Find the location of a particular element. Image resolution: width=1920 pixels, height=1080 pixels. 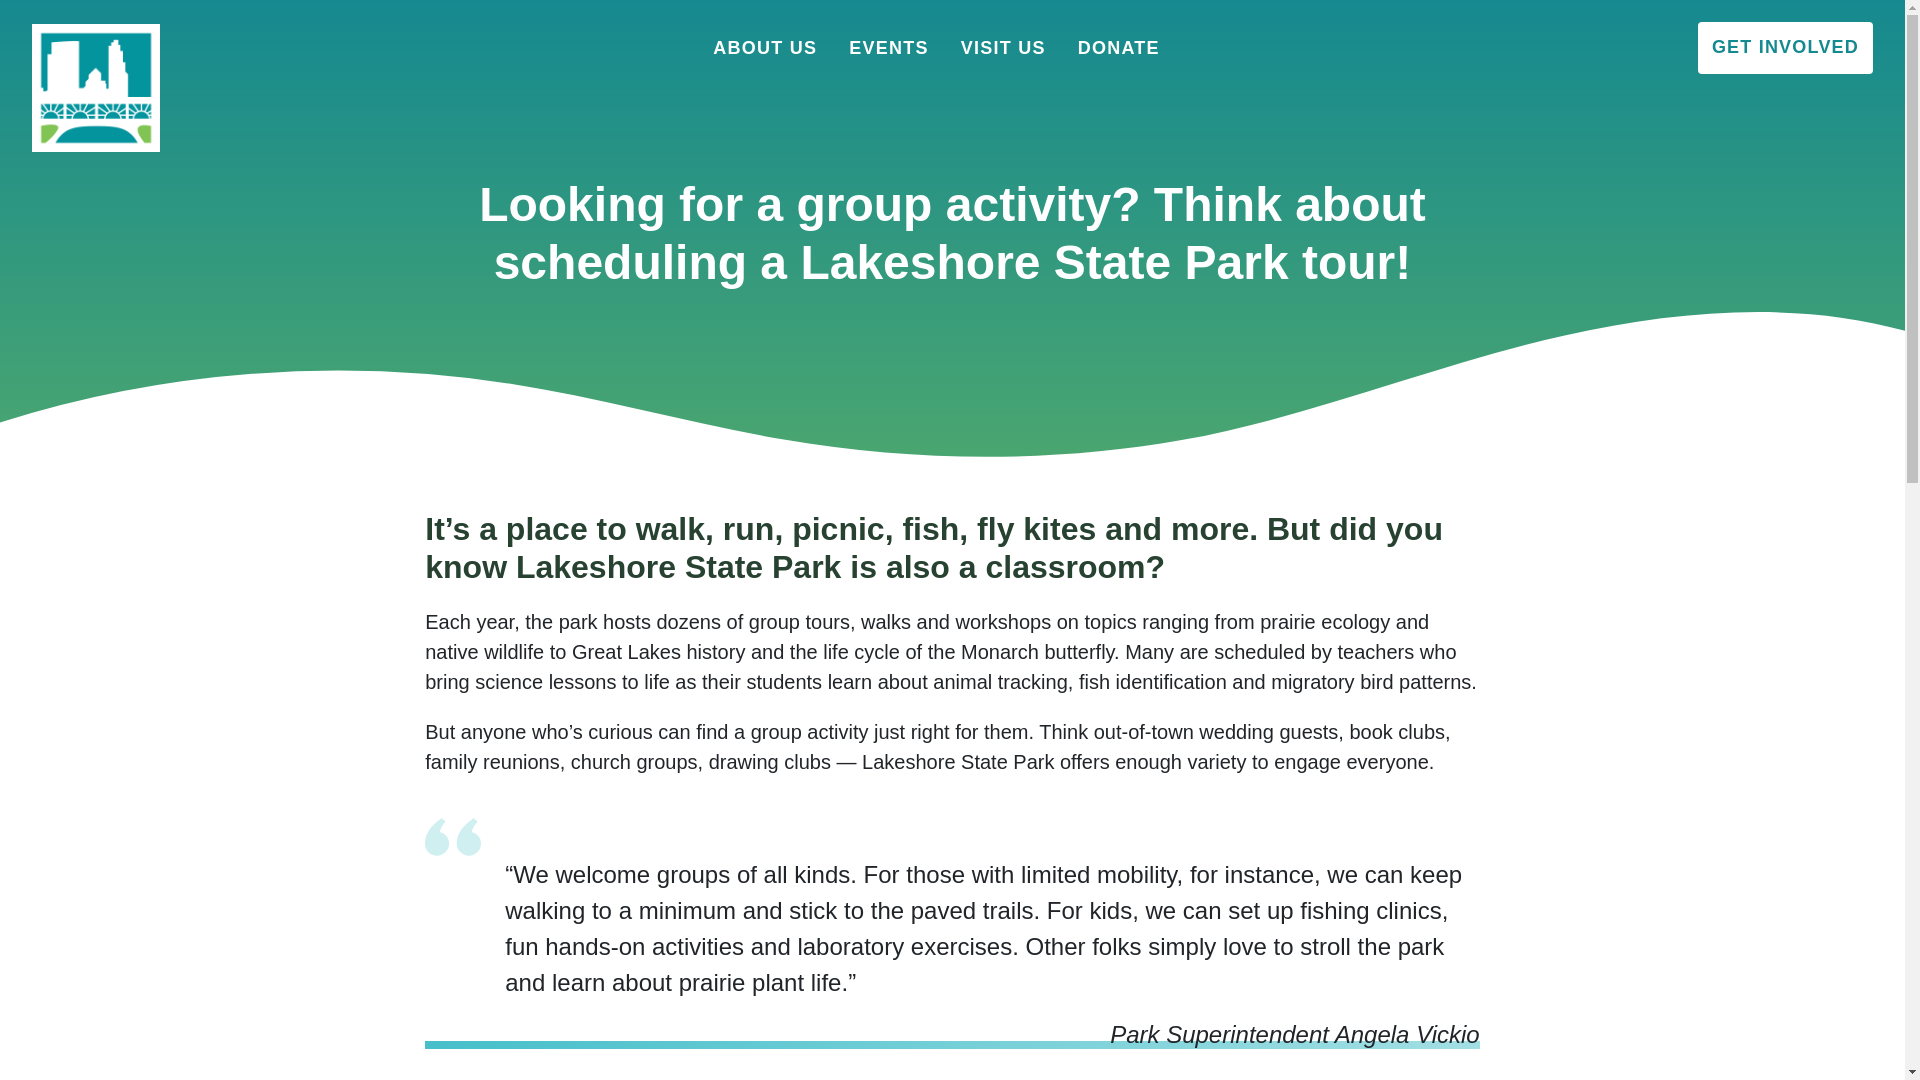

SPONSORS is located at coordinates (1343, 176).